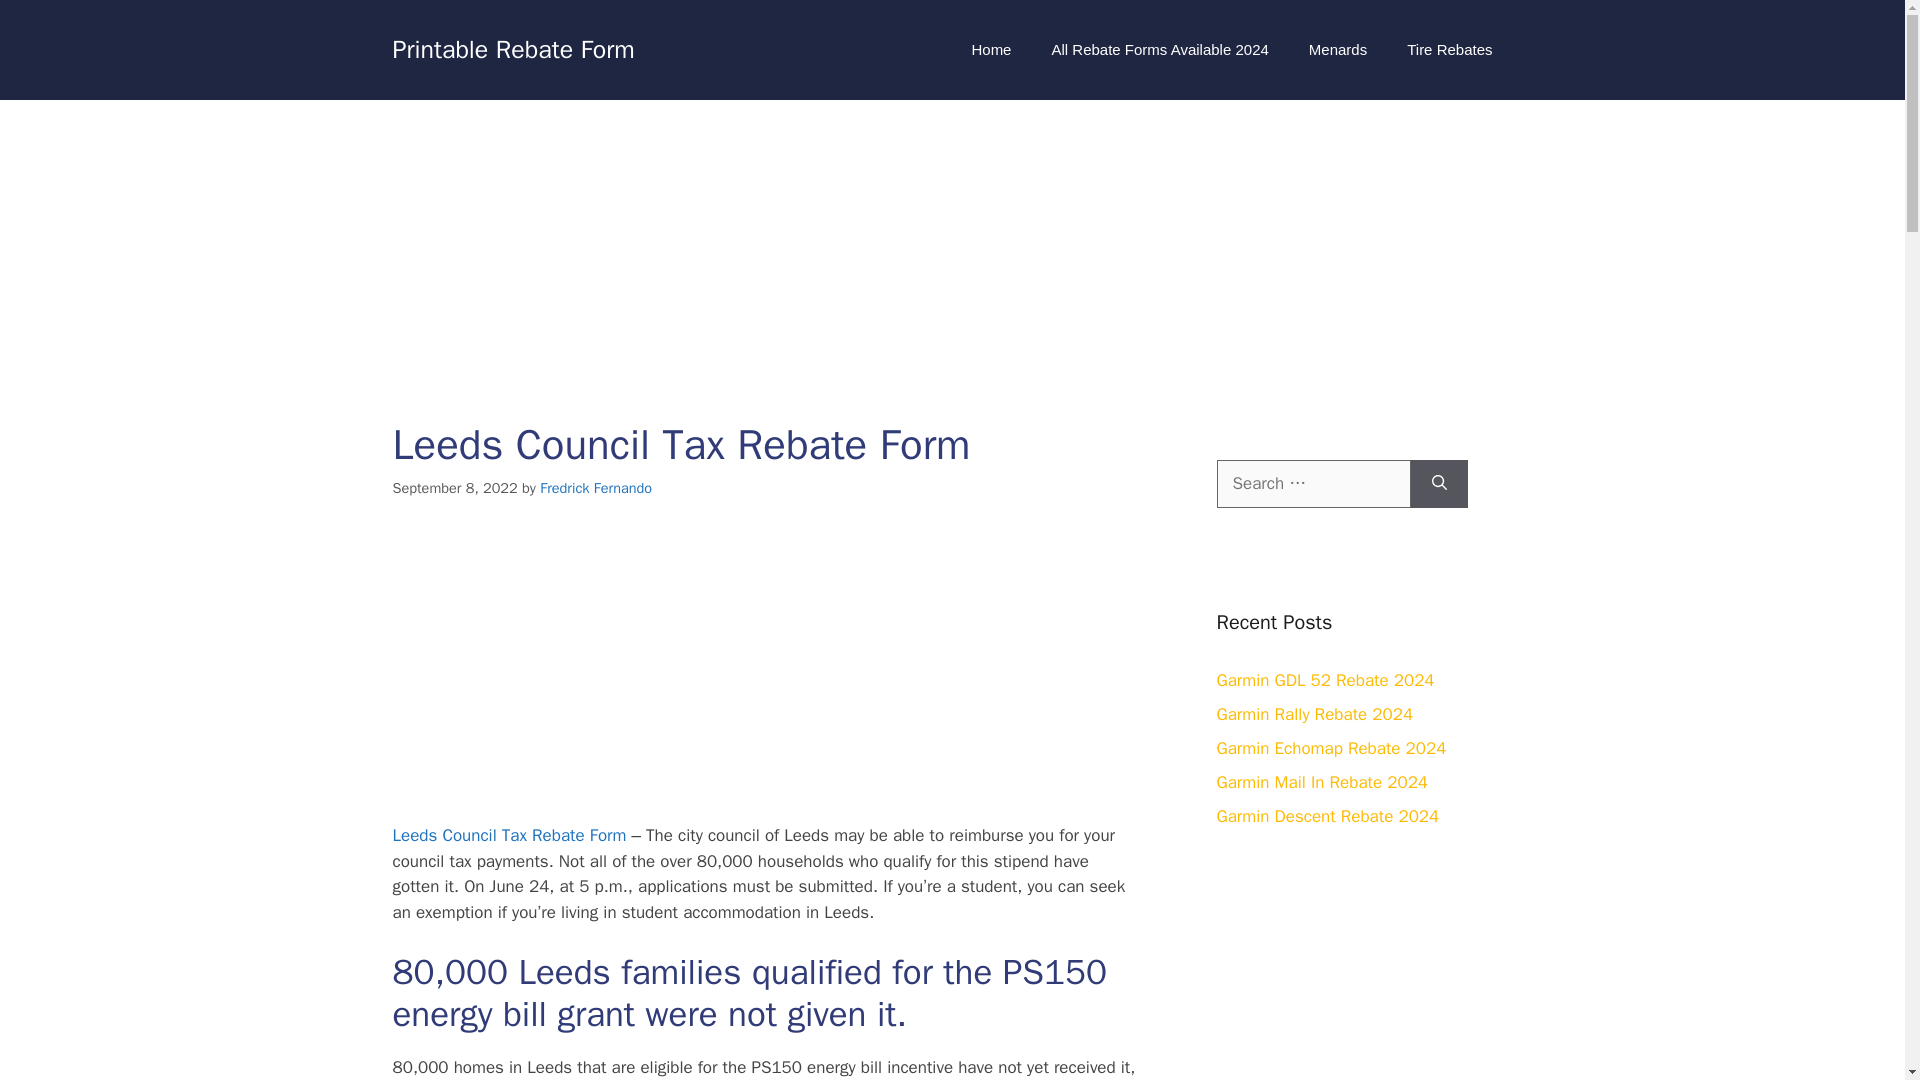  Describe the element at coordinates (1324, 680) in the screenshot. I see `Garmin GDL 52 Rebate 2024` at that location.